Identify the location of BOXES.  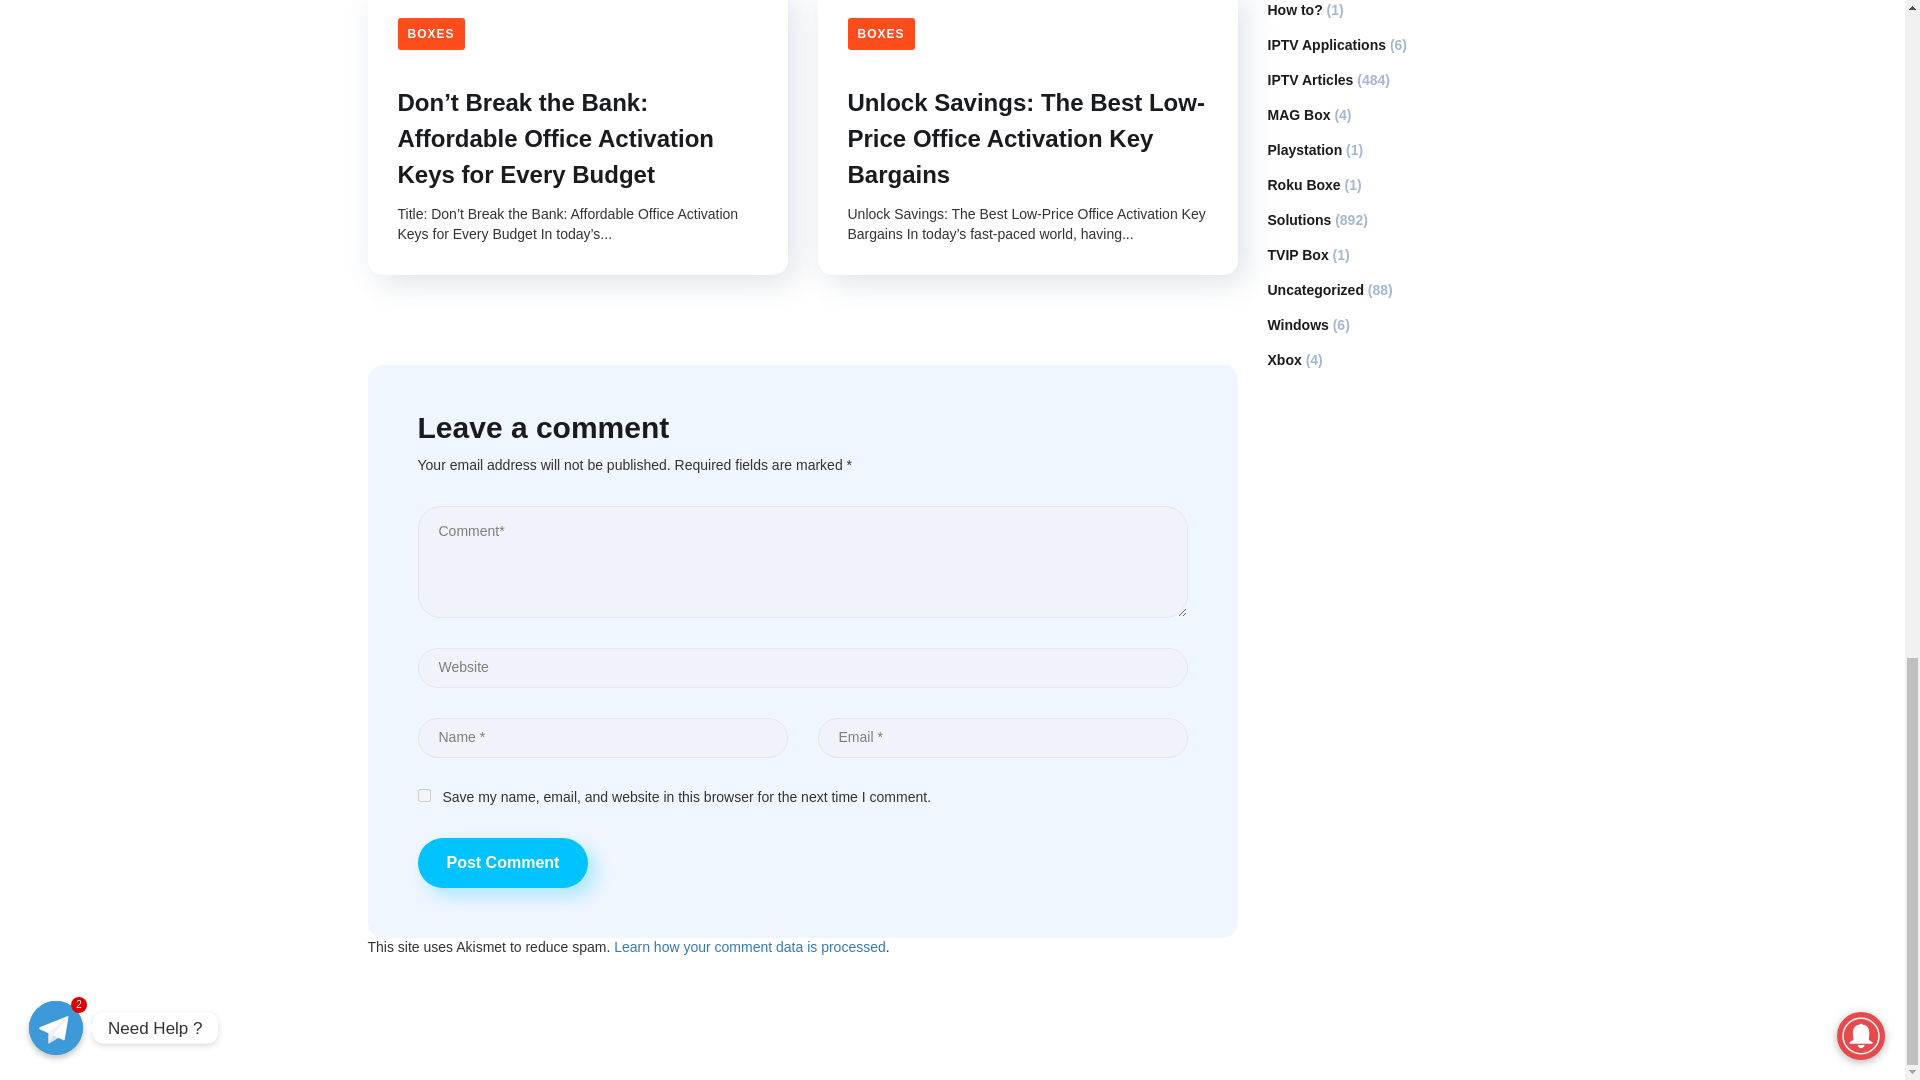
(882, 34).